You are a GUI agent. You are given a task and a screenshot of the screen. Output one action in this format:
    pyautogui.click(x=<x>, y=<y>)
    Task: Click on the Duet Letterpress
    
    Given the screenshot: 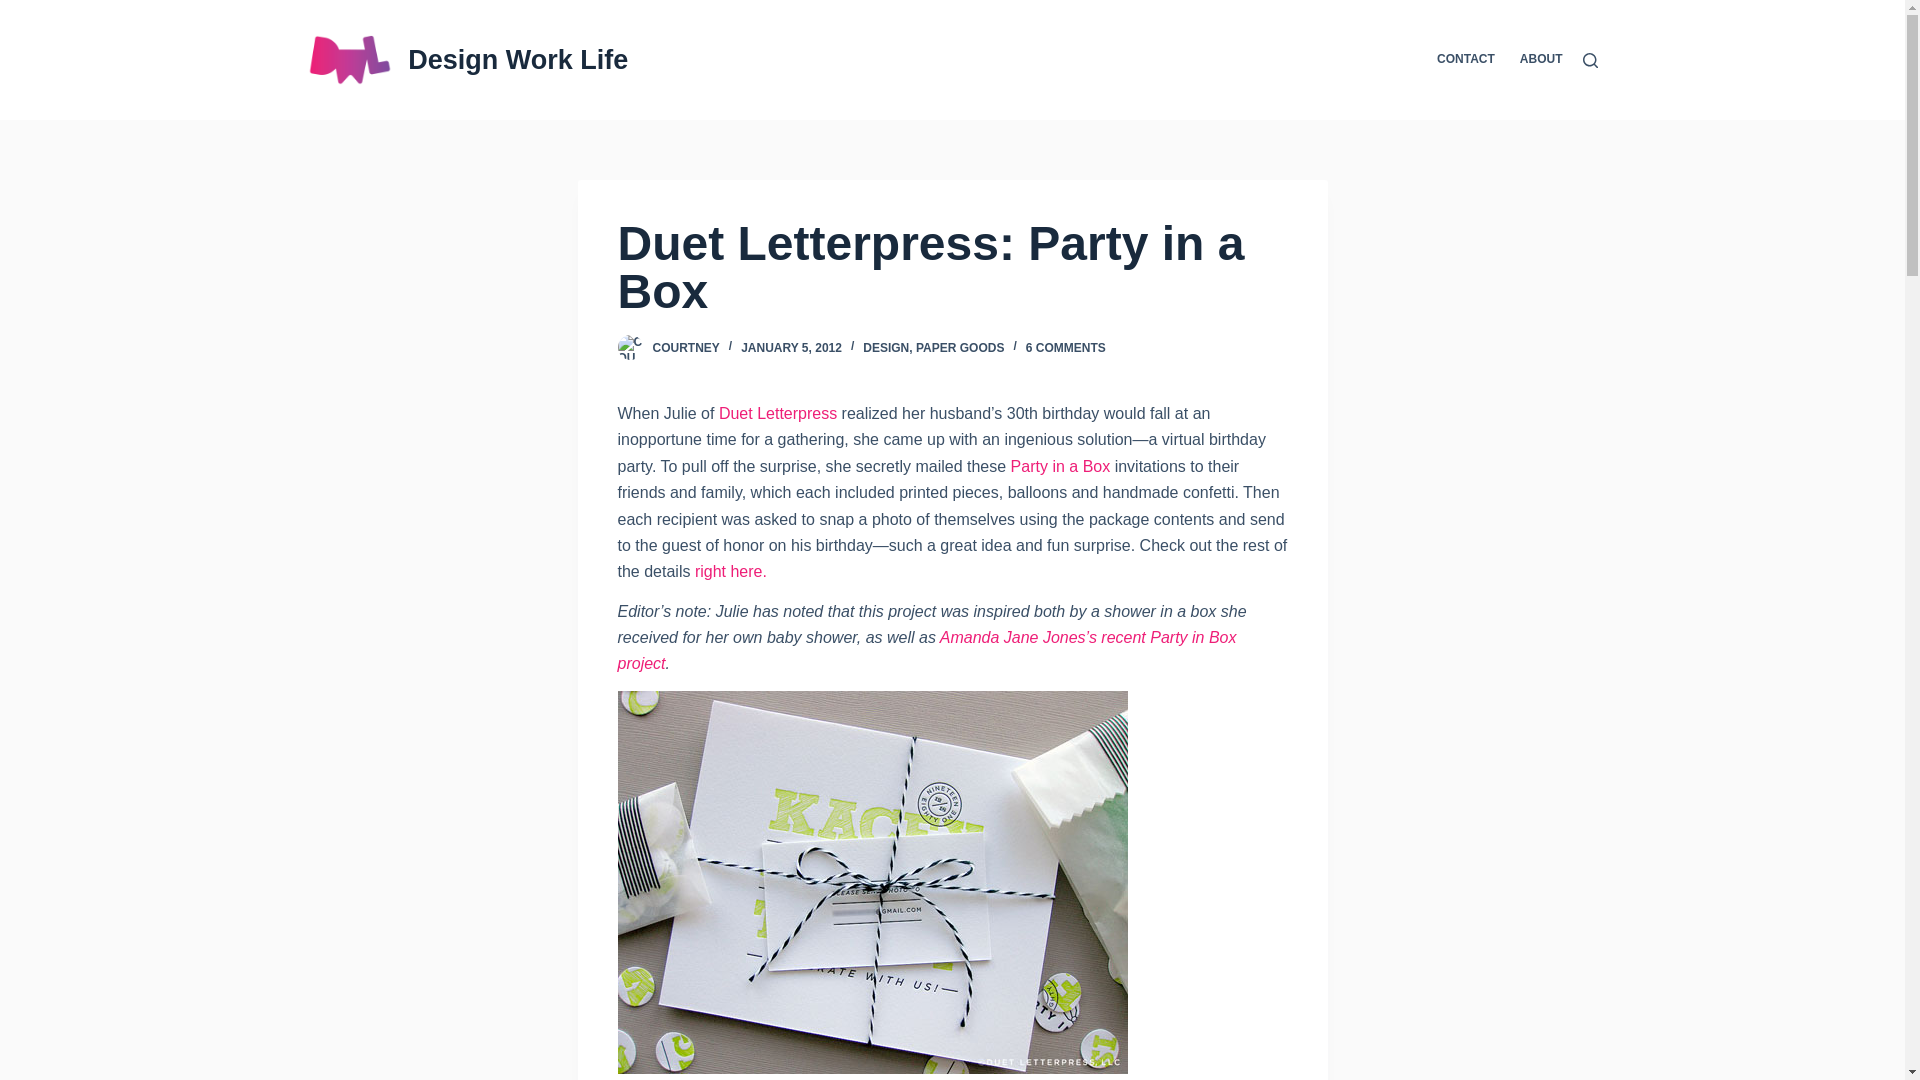 What is the action you would take?
    pyautogui.click(x=778, y=414)
    